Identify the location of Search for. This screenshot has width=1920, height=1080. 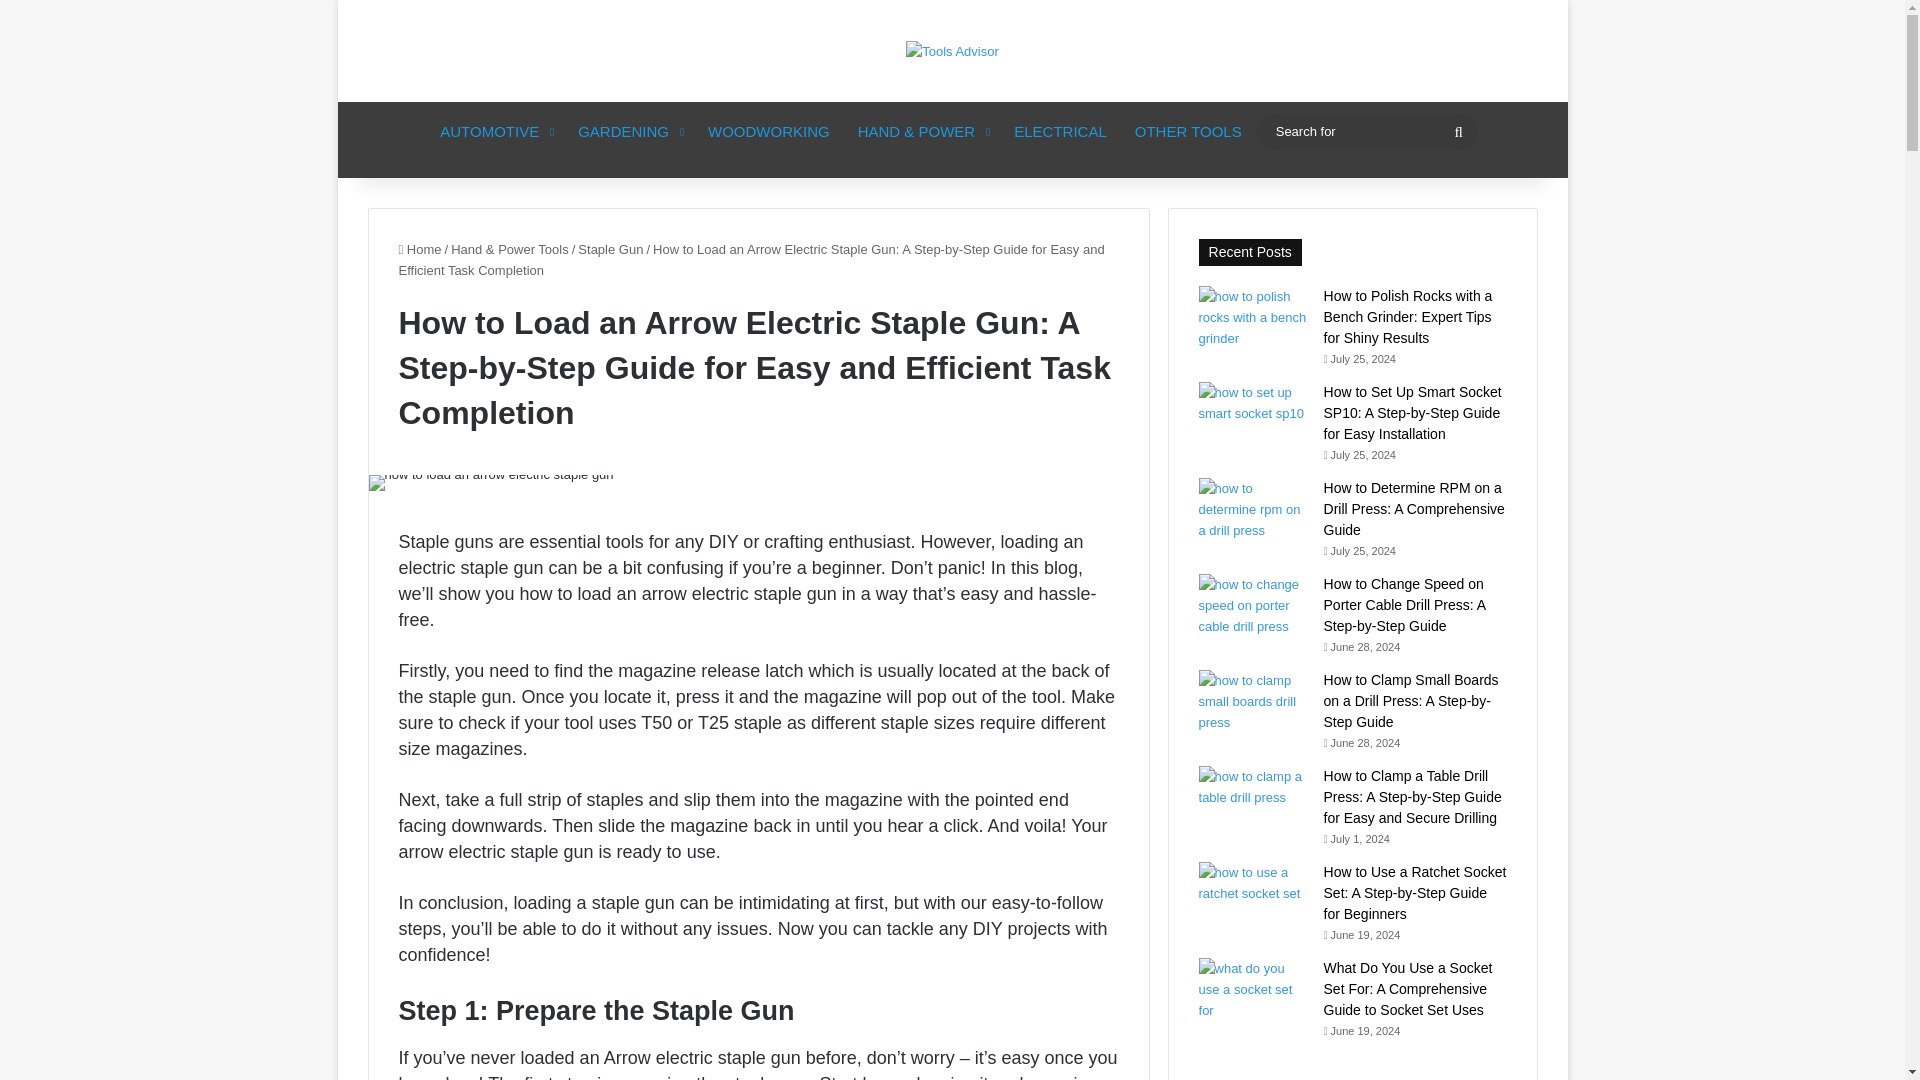
(1366, 130).